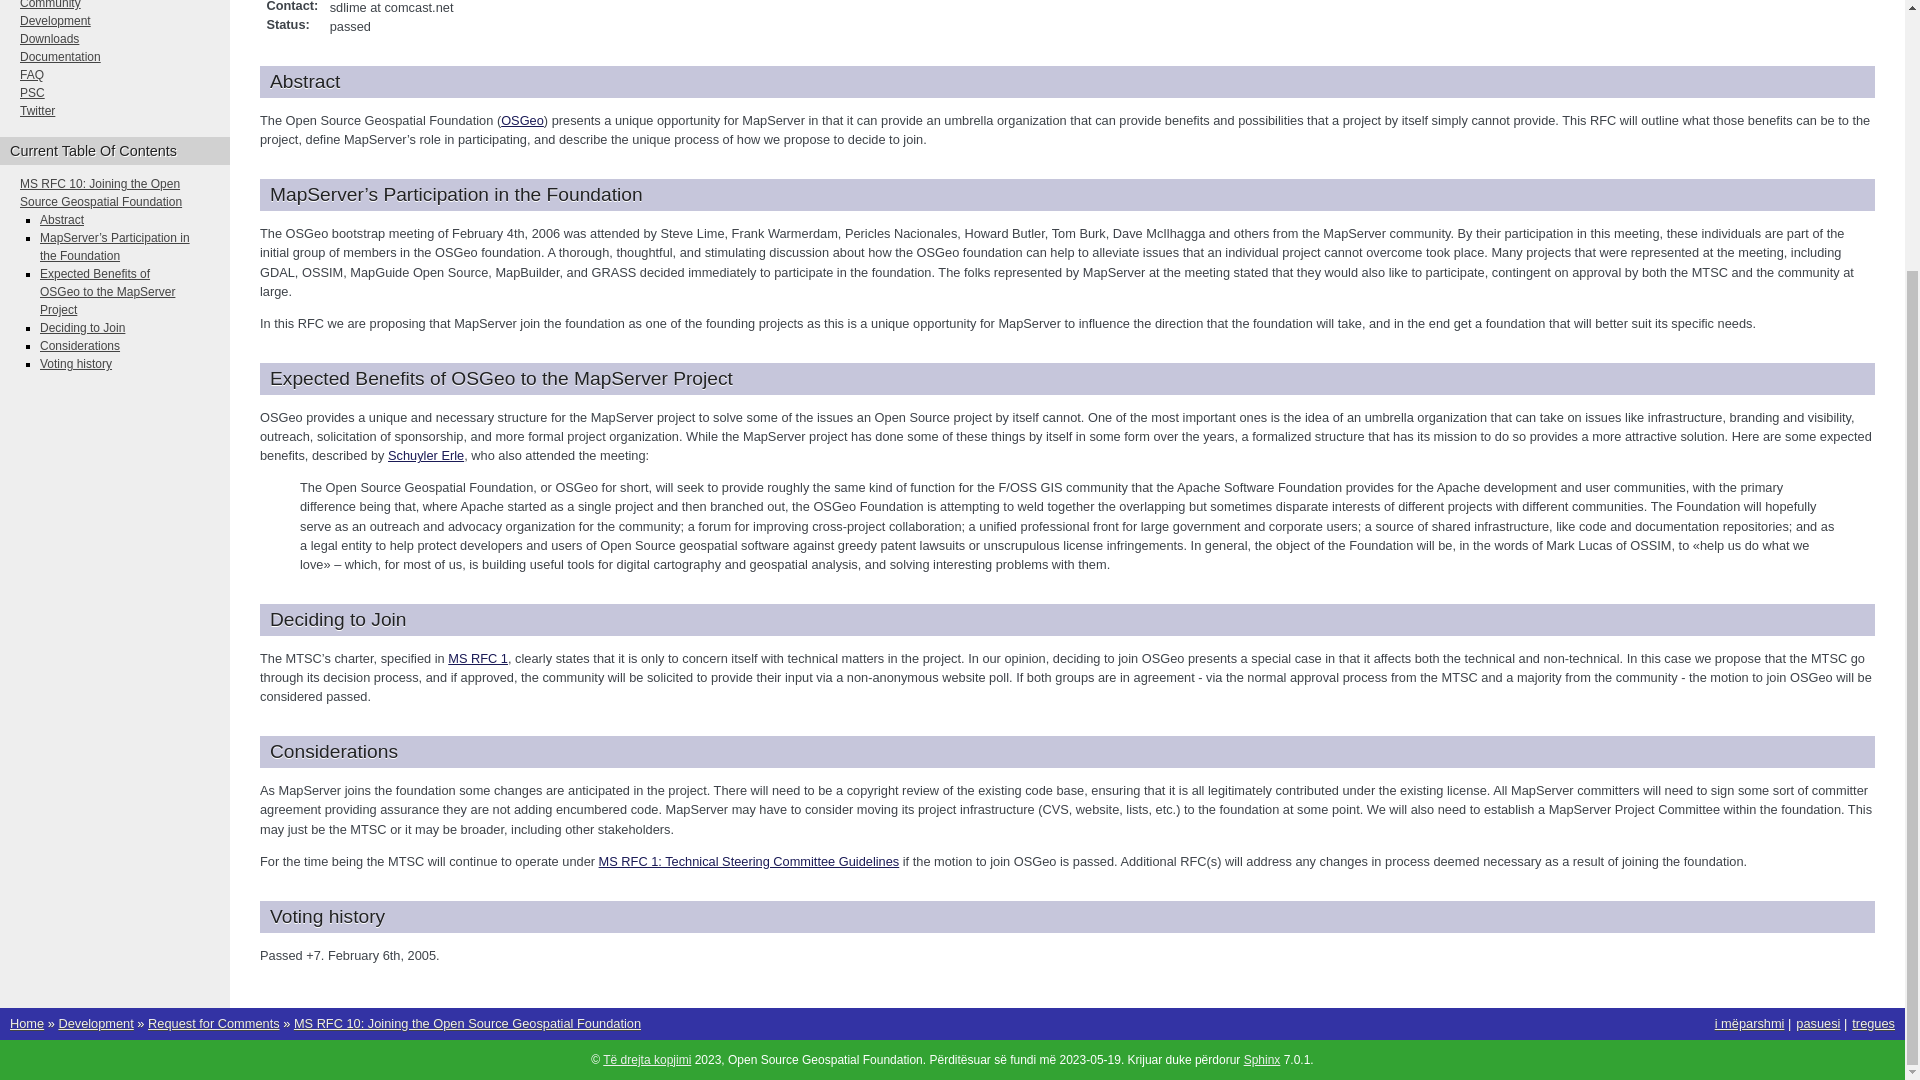 The image size is (1920, 1080). Describe the element at coordinates (426, 456) in the screenshot. I see `Schuyler Erle` at that location.